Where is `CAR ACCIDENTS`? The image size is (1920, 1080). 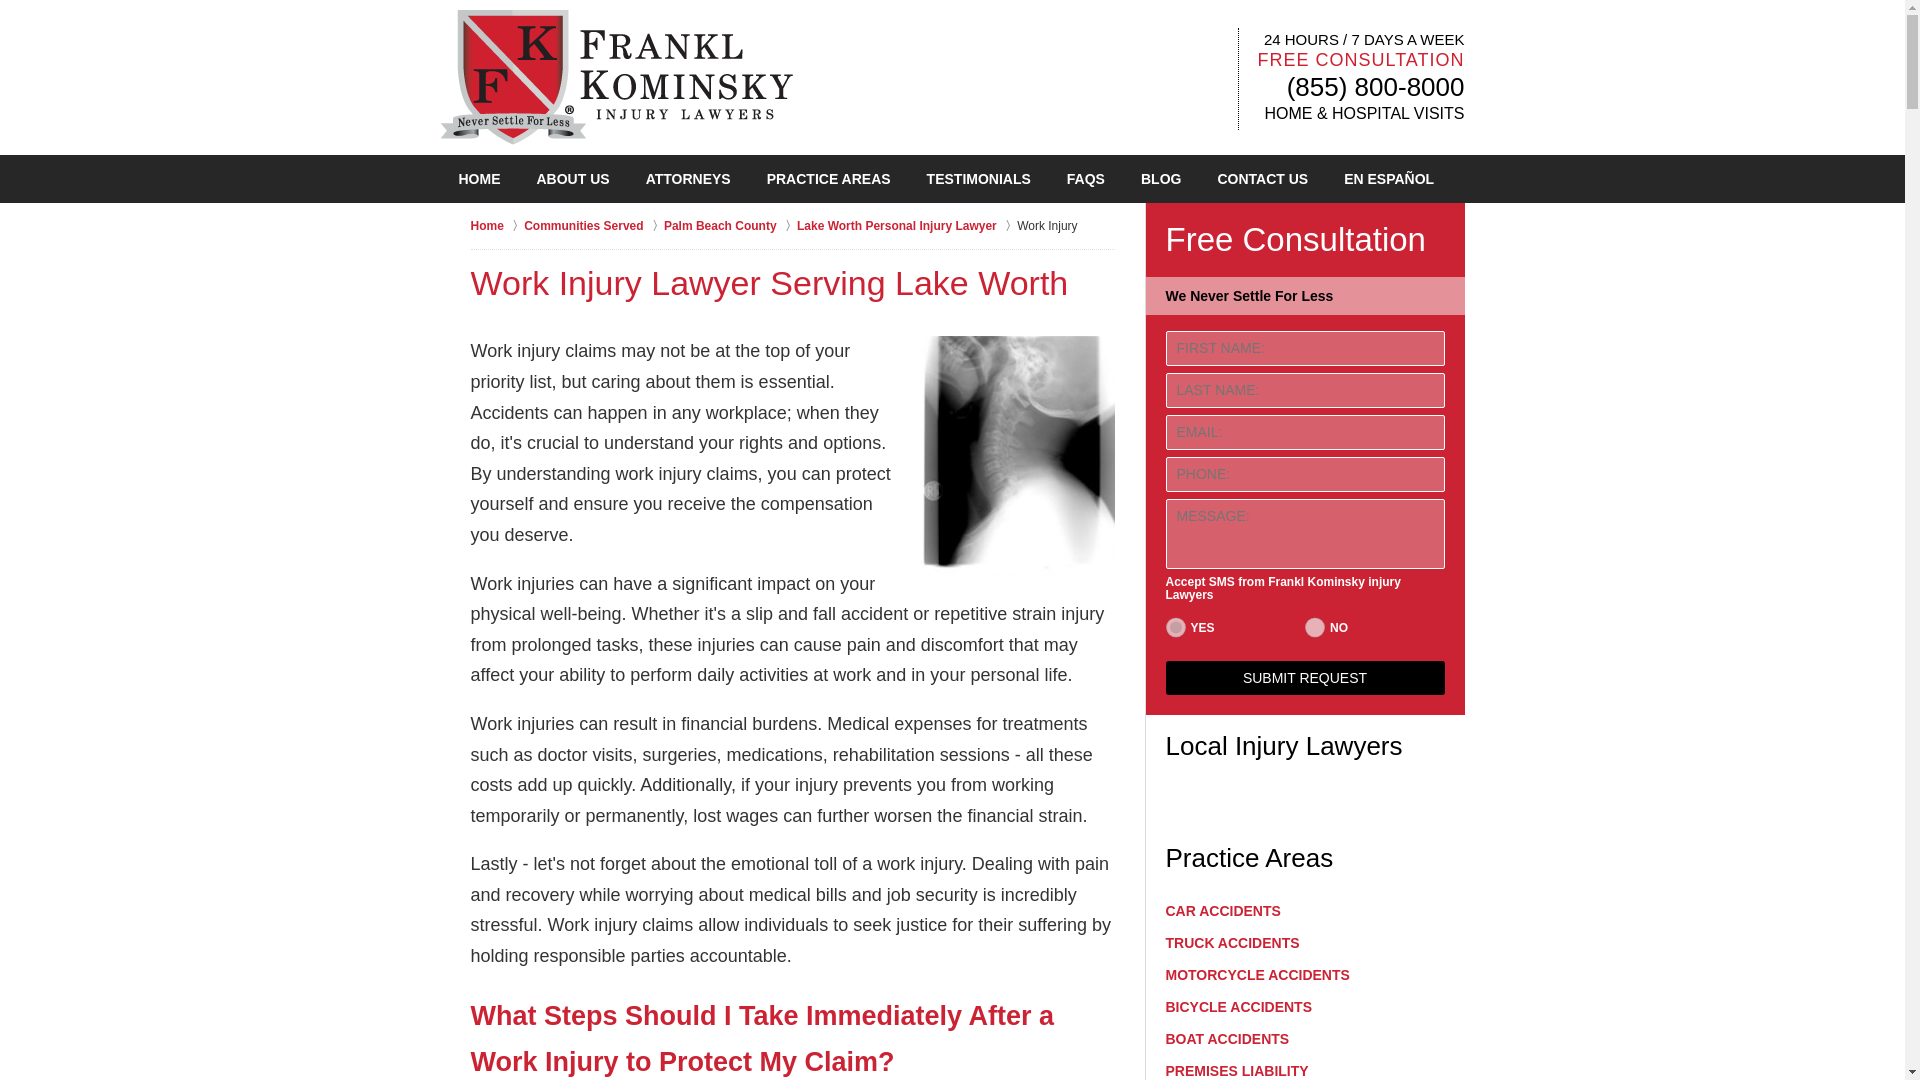 CAR ACCIDENTS is located at coordinates (1305, 910).